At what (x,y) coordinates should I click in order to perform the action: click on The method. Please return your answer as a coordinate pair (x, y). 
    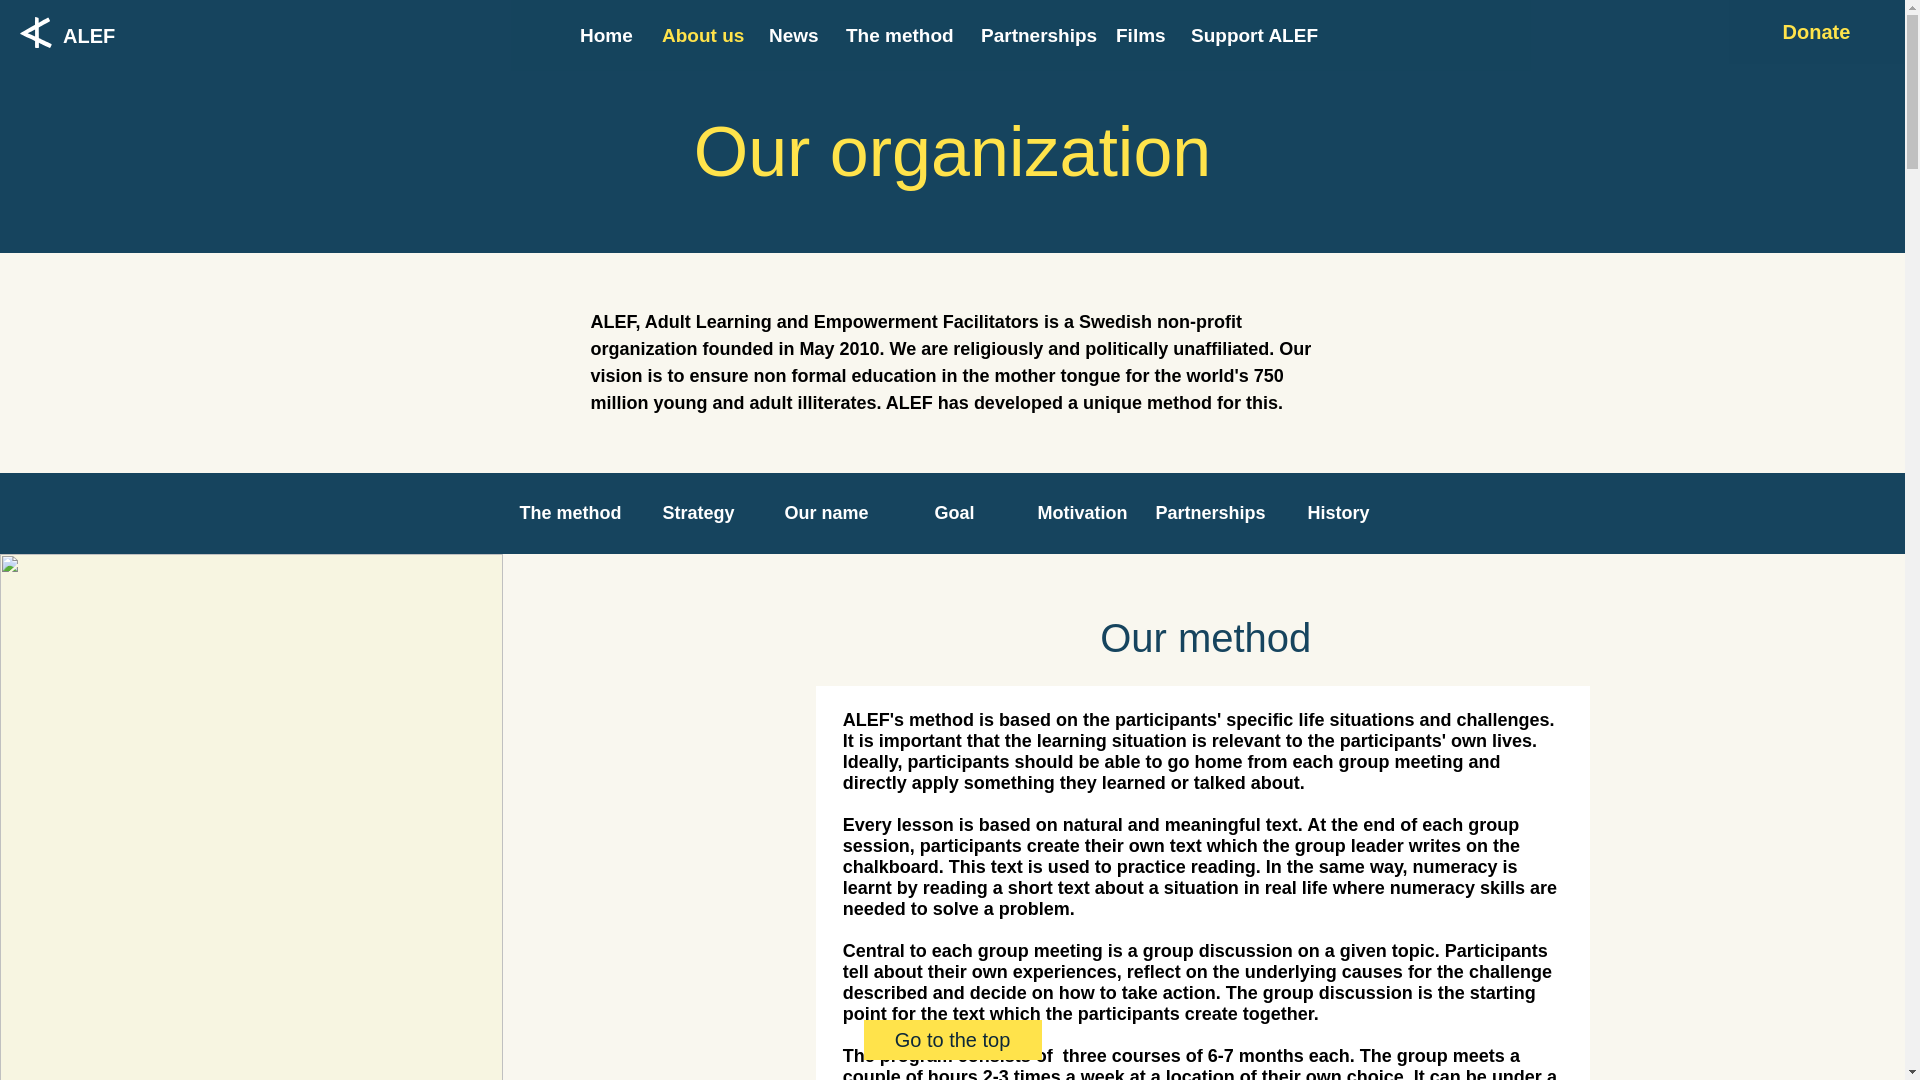
    Looking at the image, I should click on (898, 36).